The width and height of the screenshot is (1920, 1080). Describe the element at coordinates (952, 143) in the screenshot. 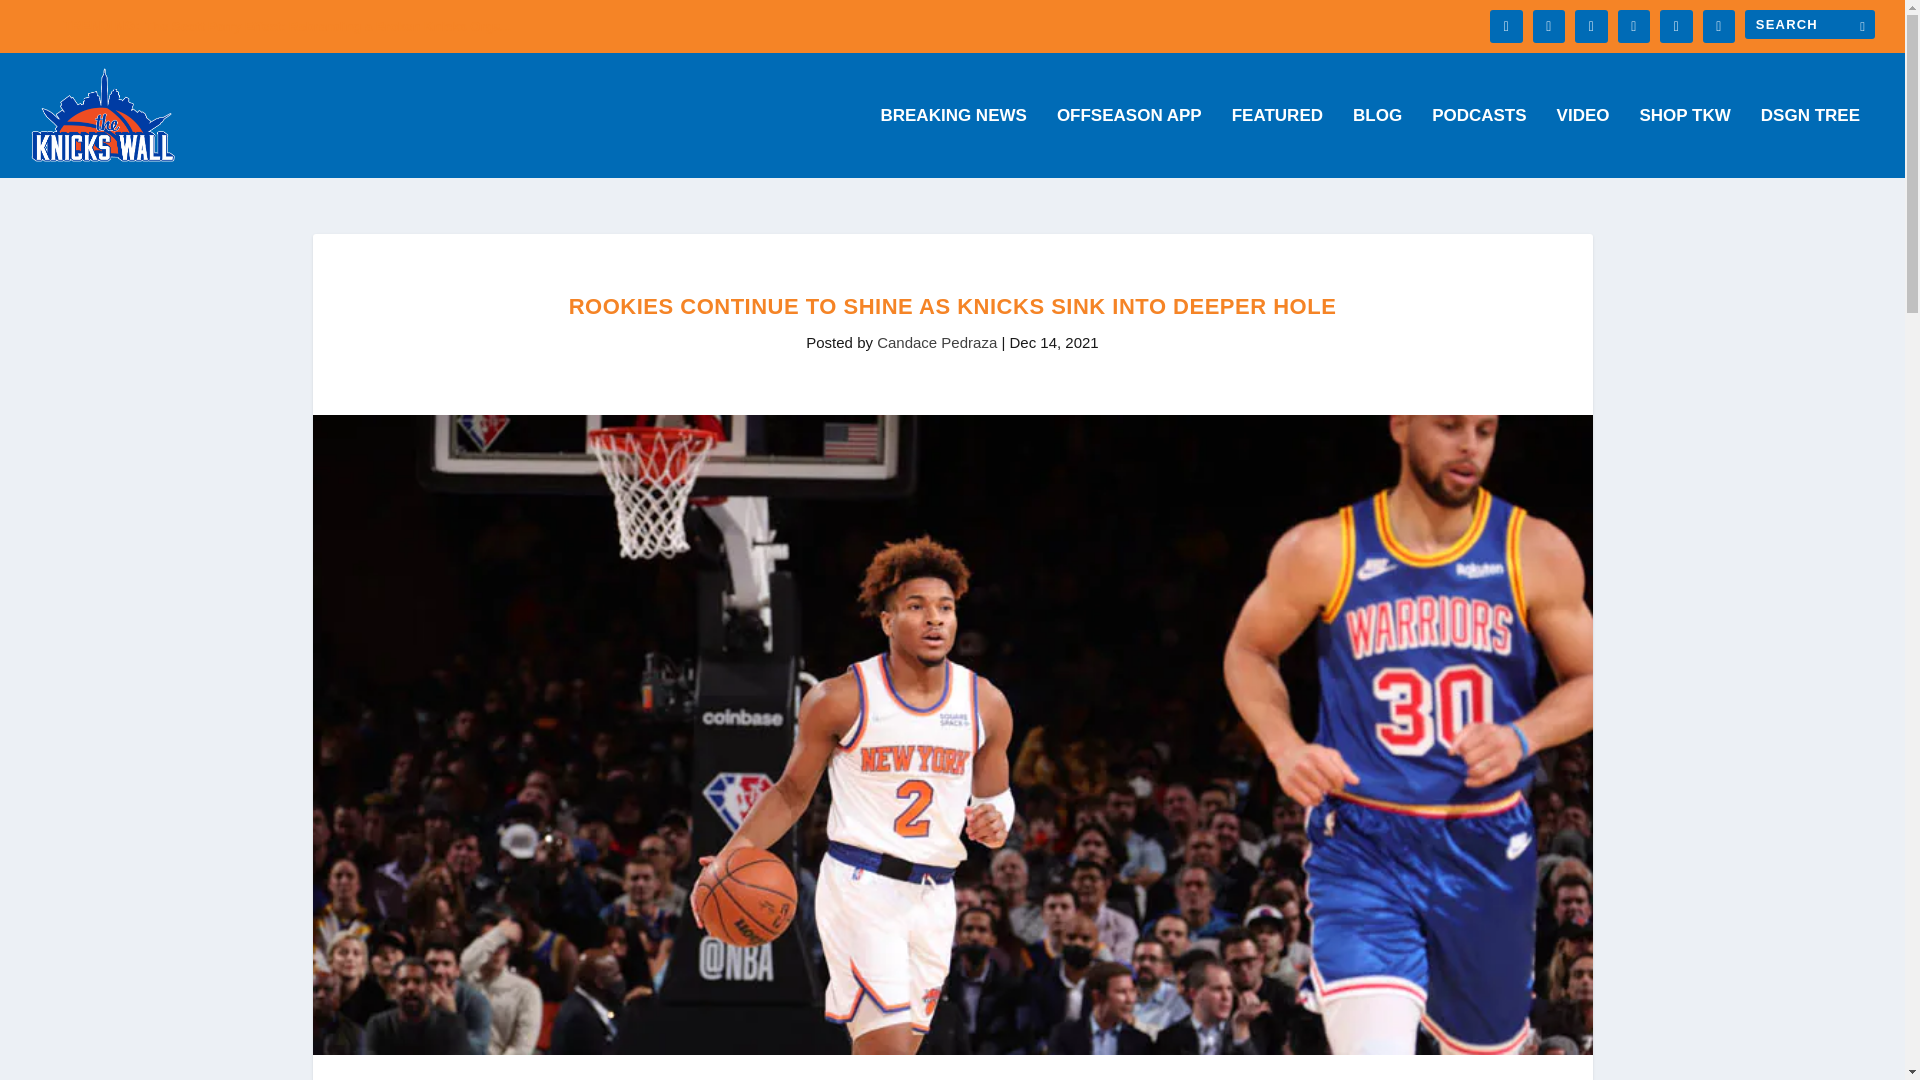

I see `BREAKING NEWS` at that location.